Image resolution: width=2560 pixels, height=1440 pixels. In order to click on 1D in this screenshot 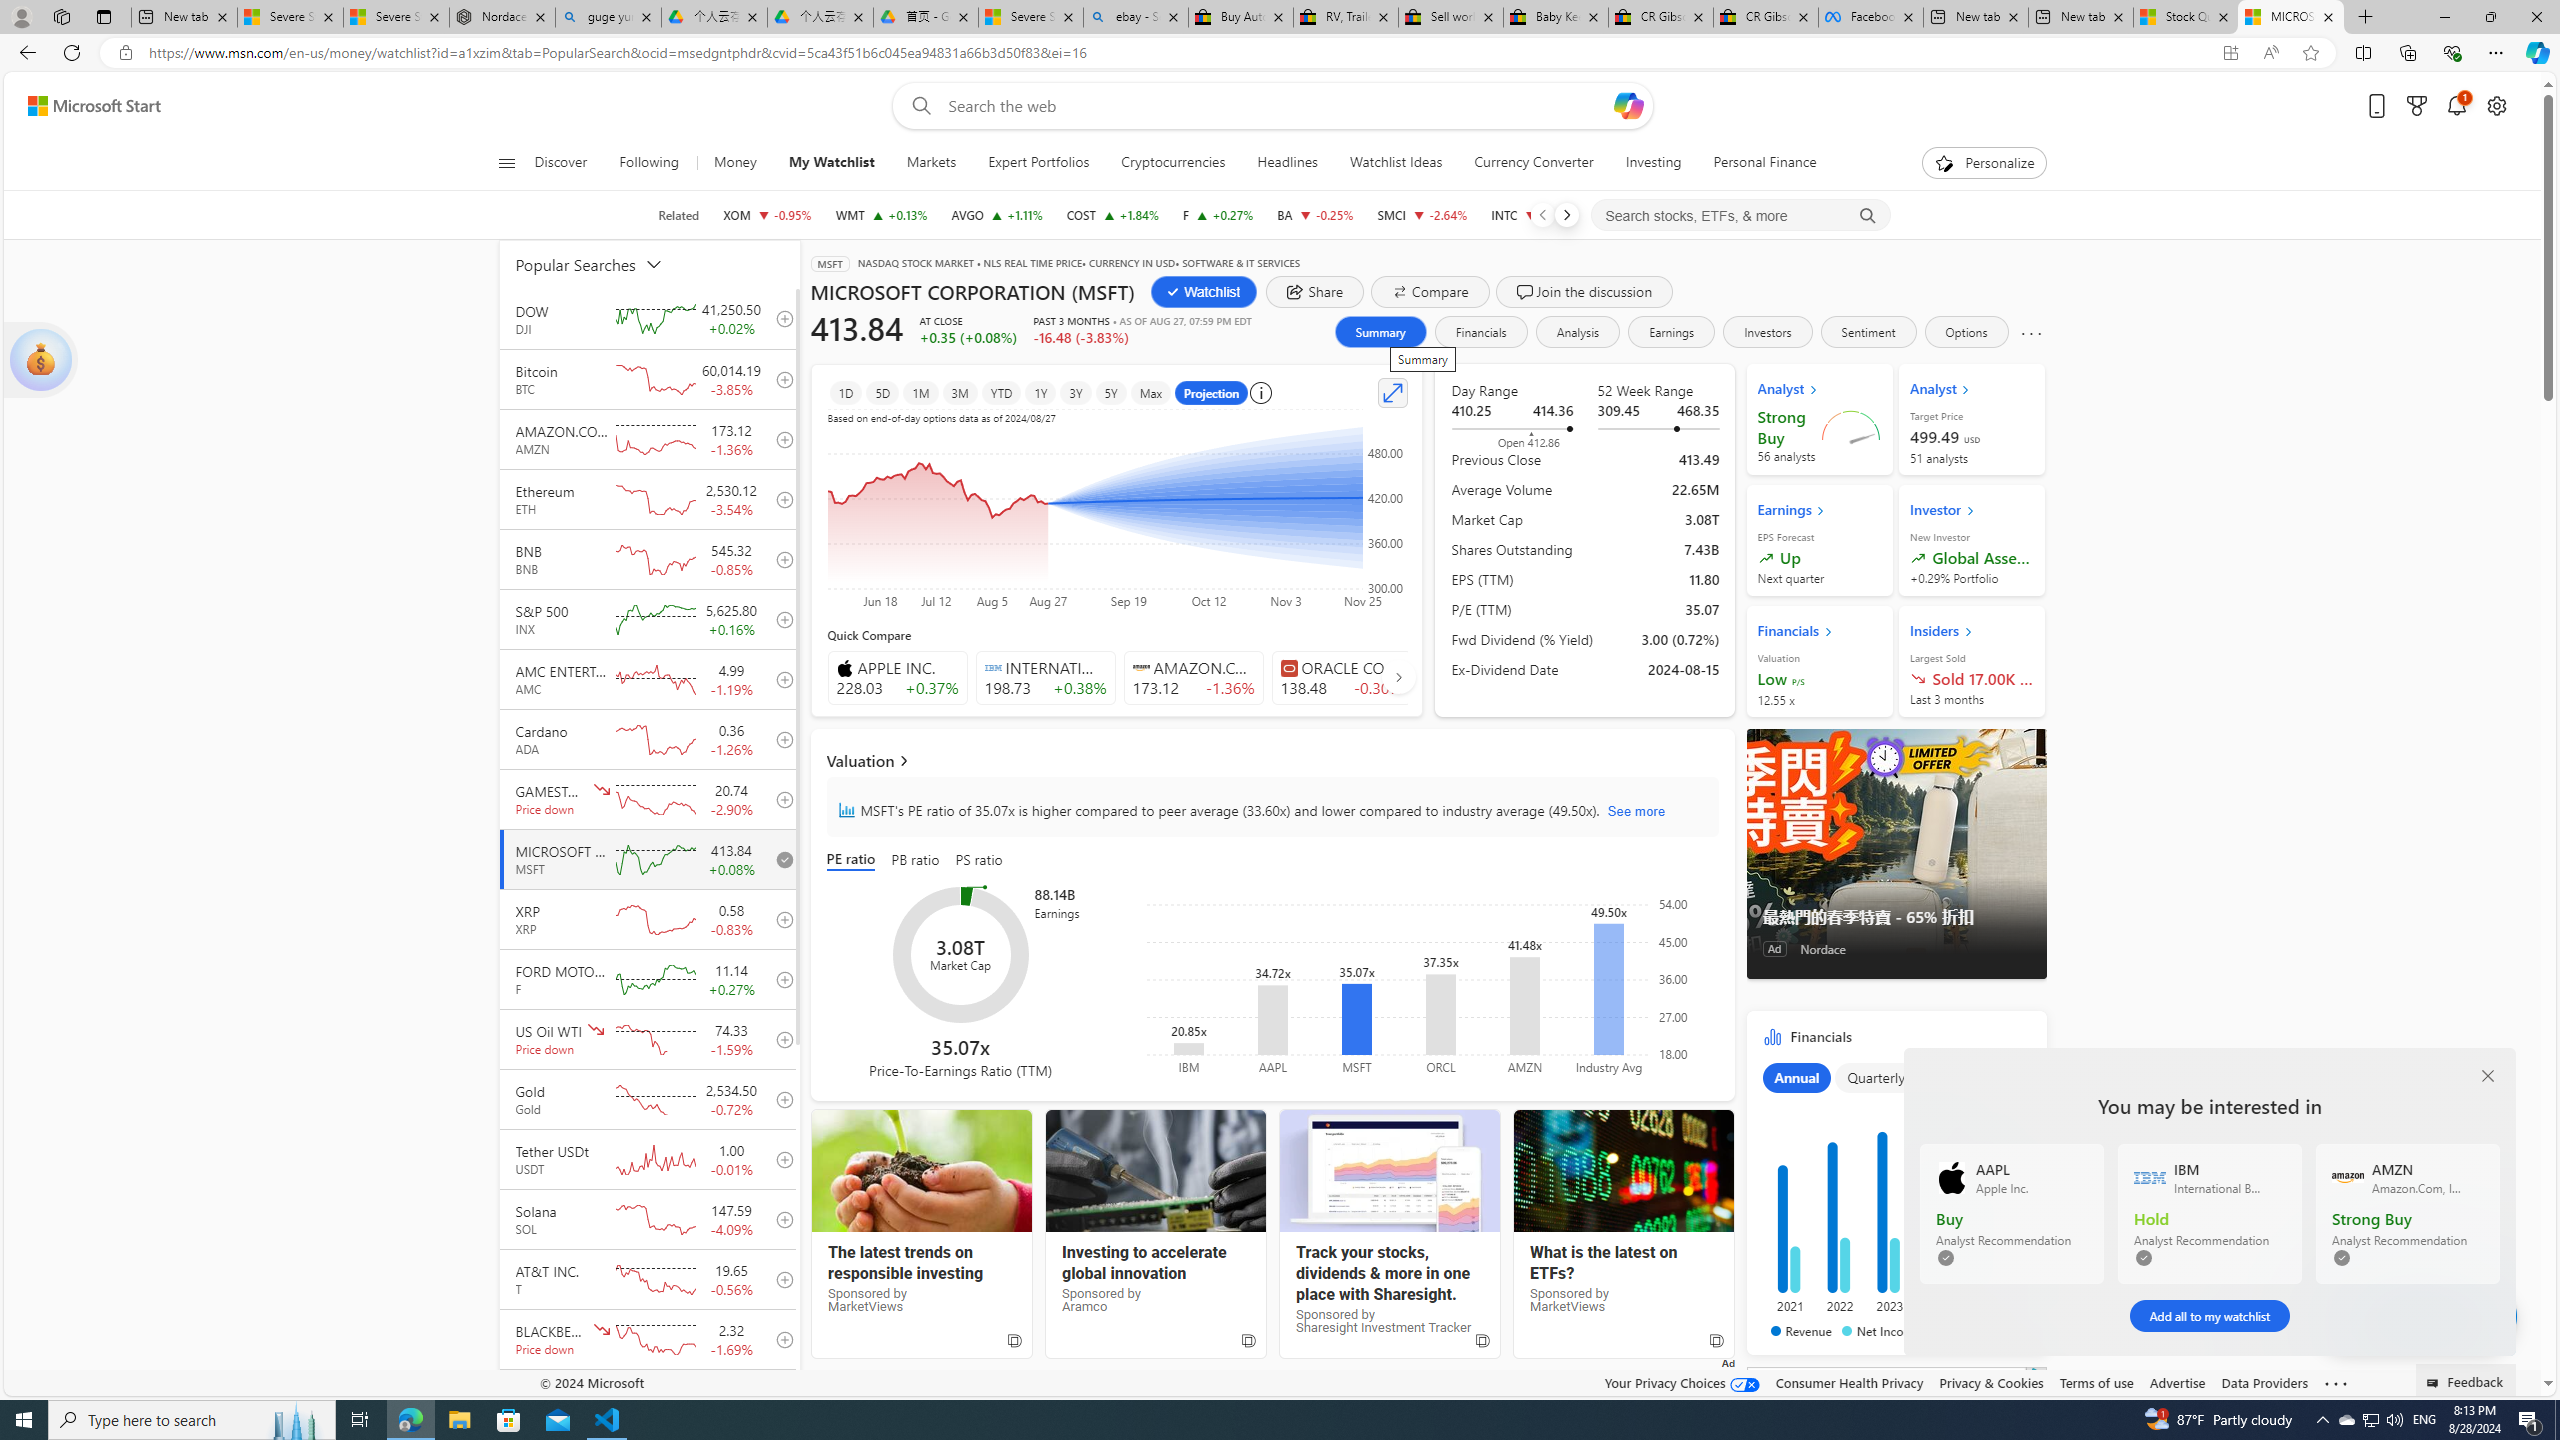, I will do `click(846, 392)`.